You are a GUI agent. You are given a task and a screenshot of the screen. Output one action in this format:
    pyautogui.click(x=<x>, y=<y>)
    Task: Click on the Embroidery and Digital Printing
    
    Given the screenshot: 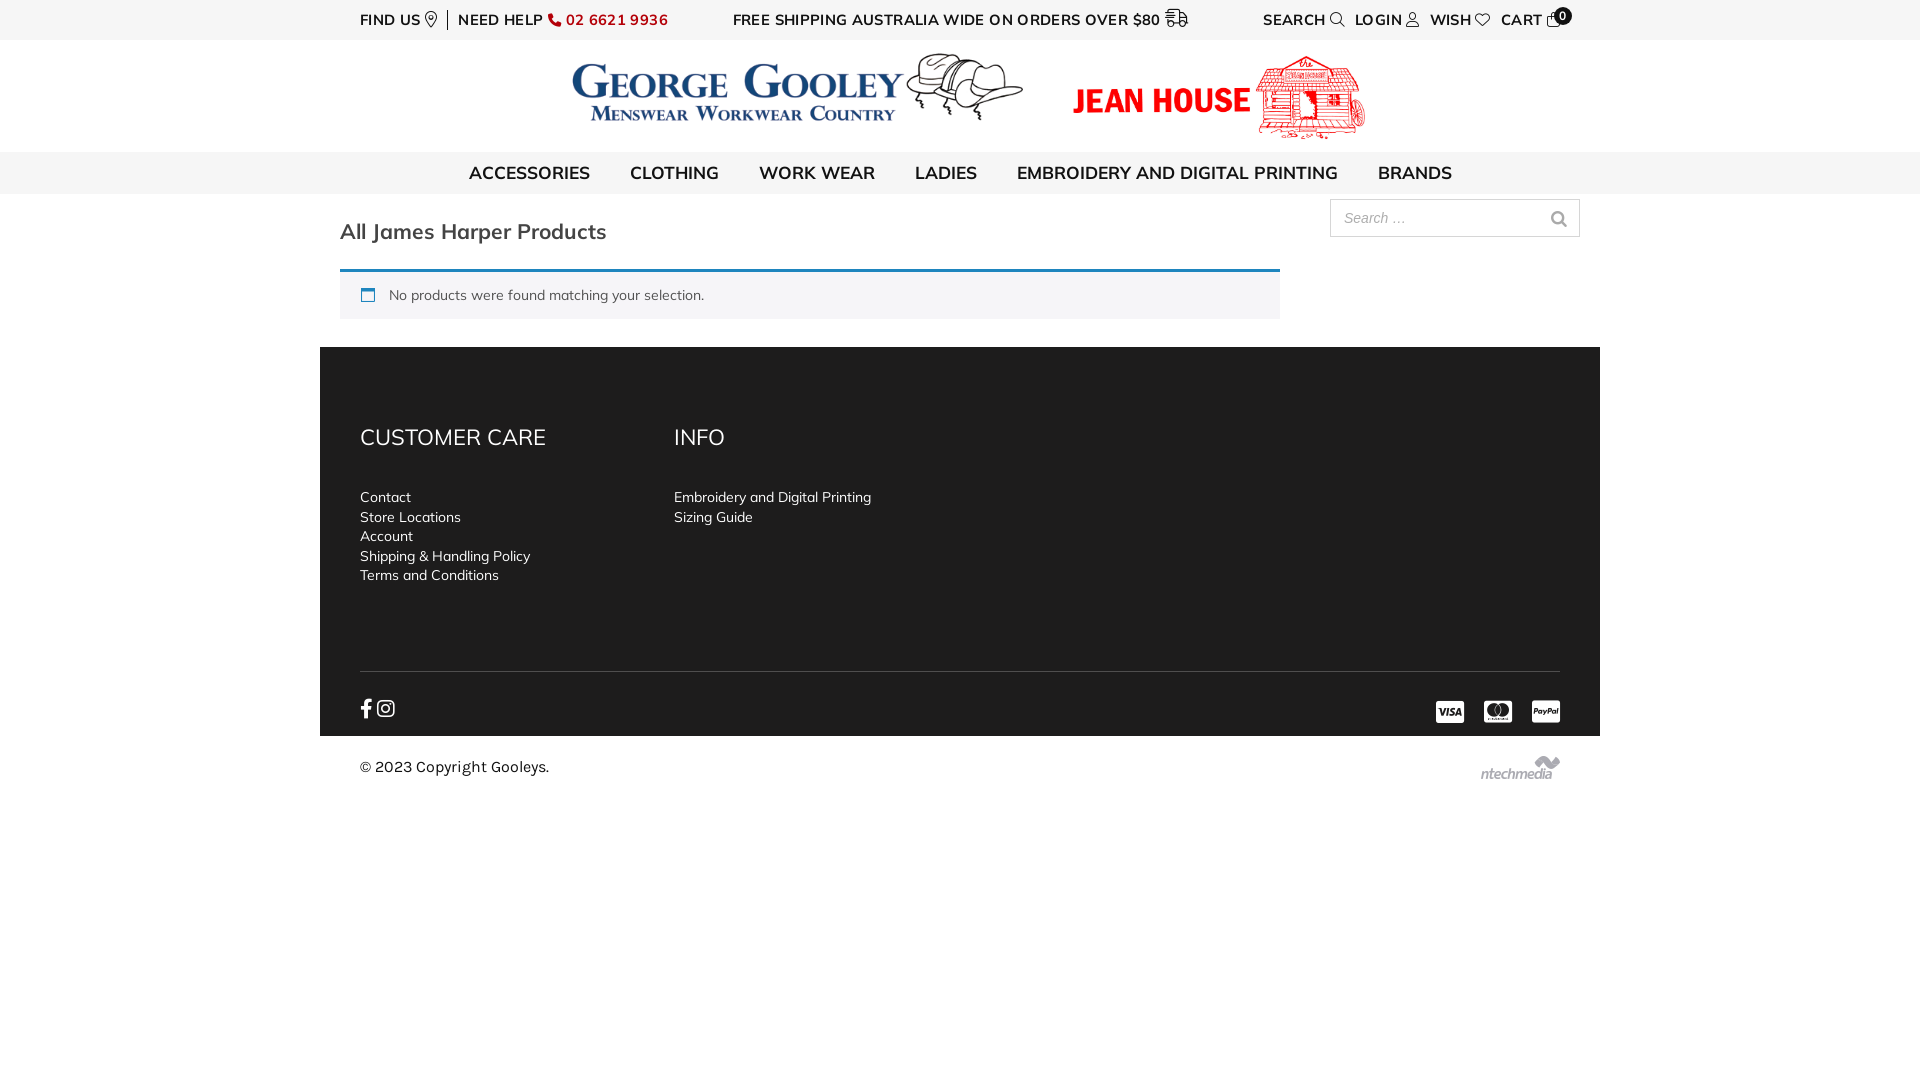 What is the action you would take?
    pyautogui.click(x=772, y=497)
    